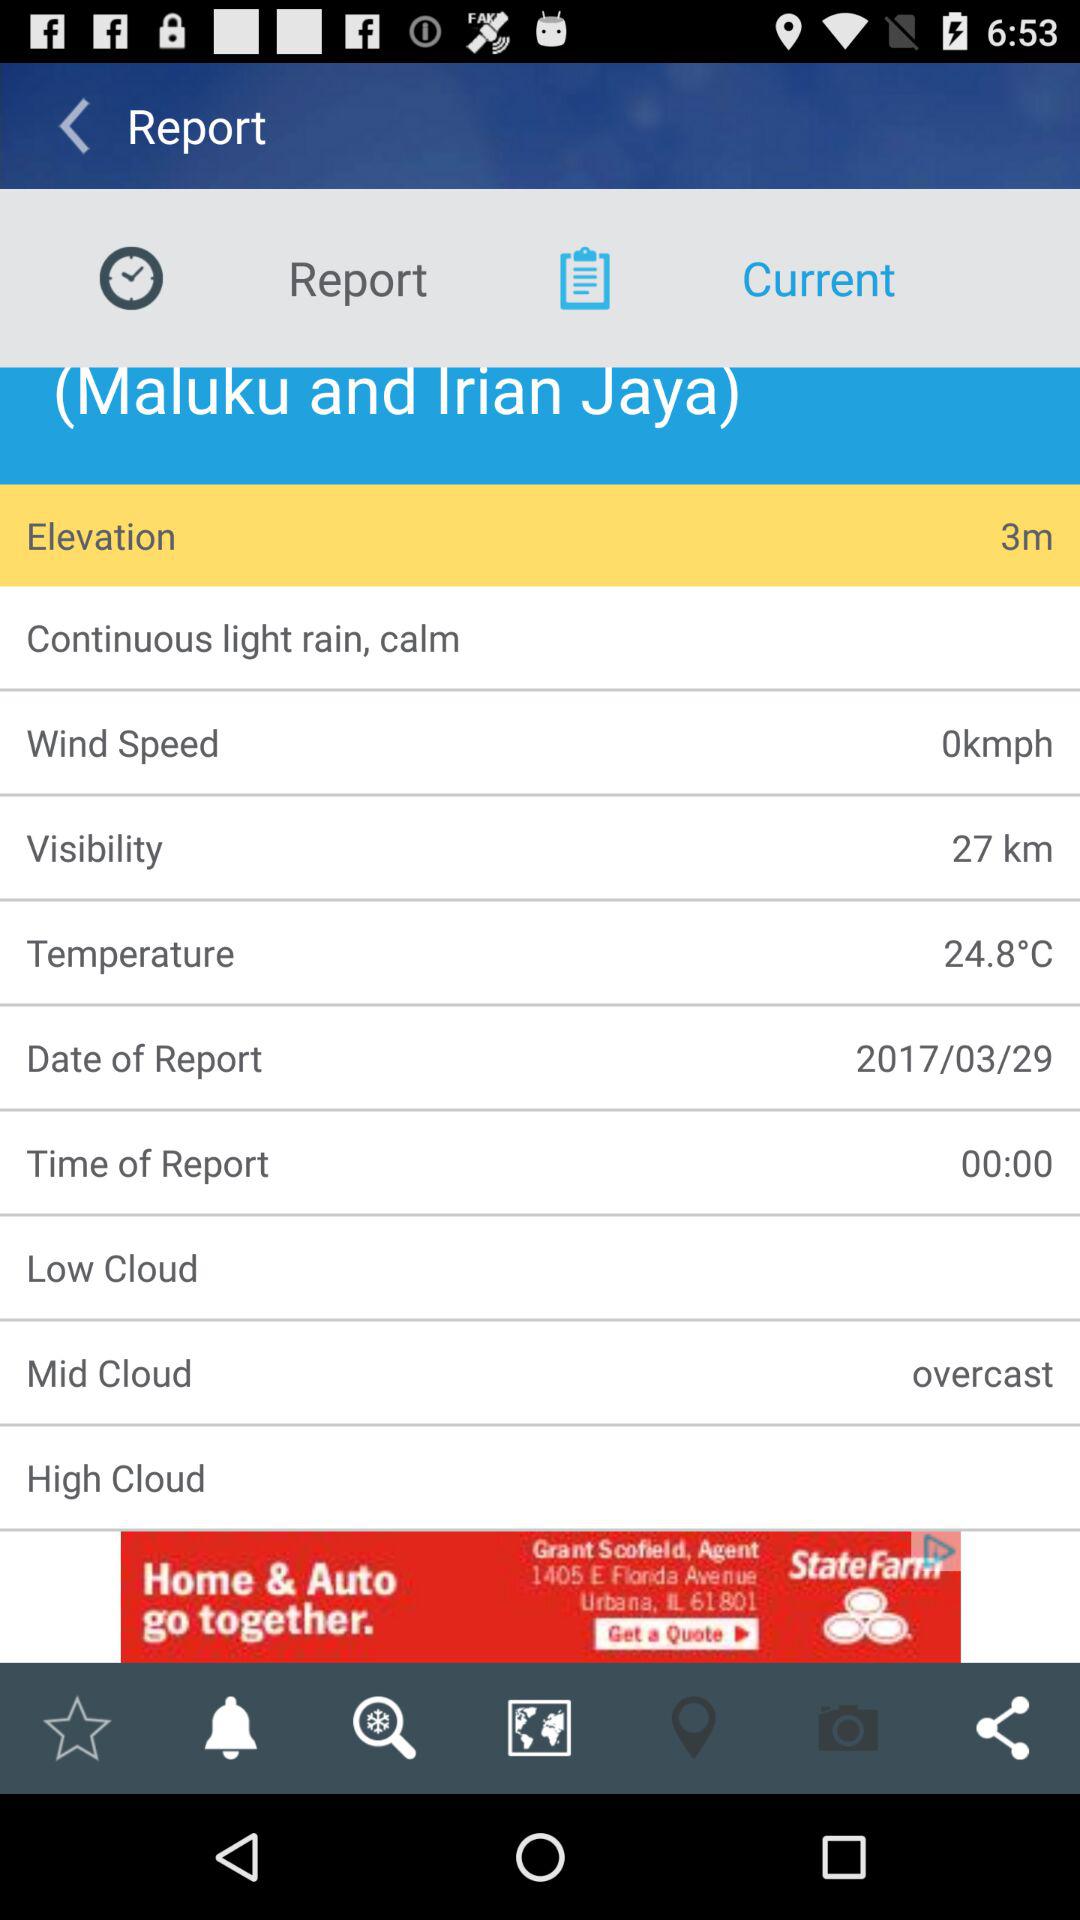 The width and height of the screenshot is (1080, 1920). Describe the element at coordinates (76, 1728) in the screenshot. I see `favorite the option` at that location.